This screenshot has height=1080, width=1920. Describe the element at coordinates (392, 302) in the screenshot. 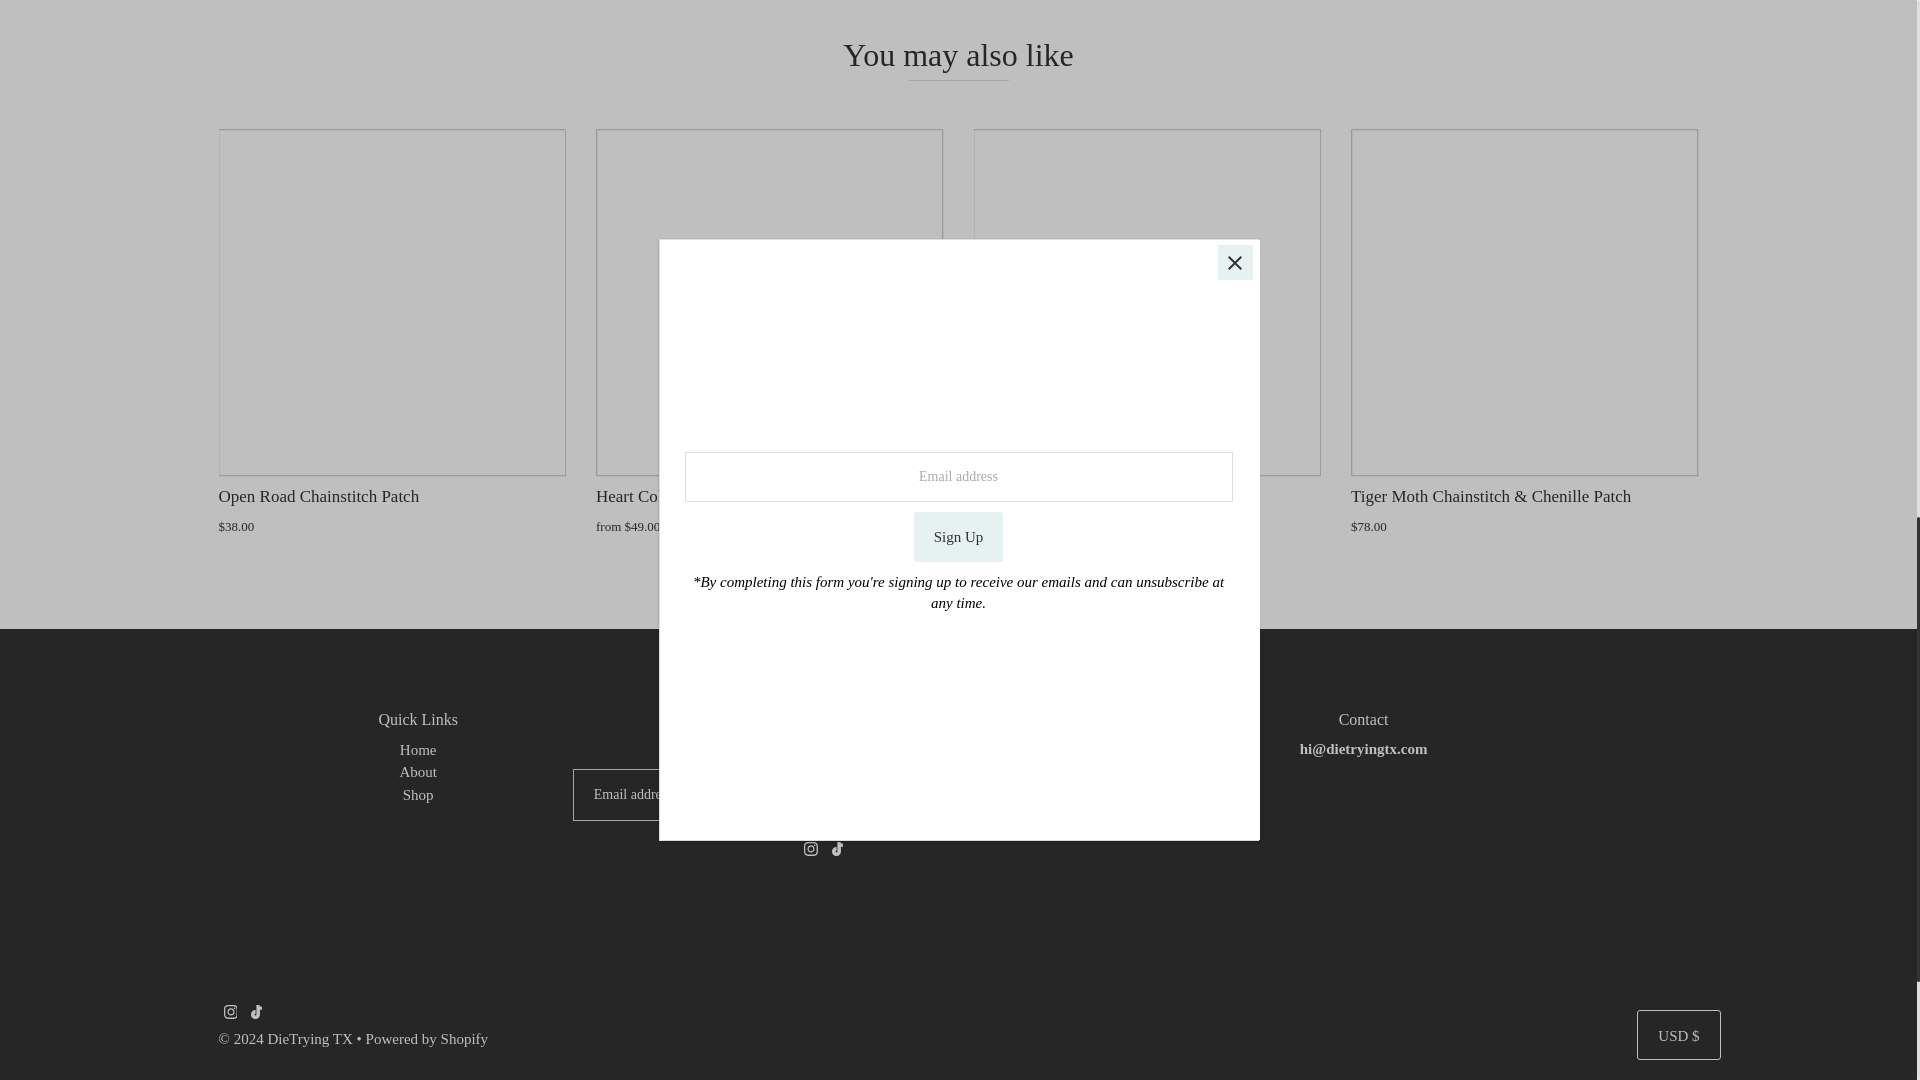

I see `Open Road Chainstitch Patch` at that location.